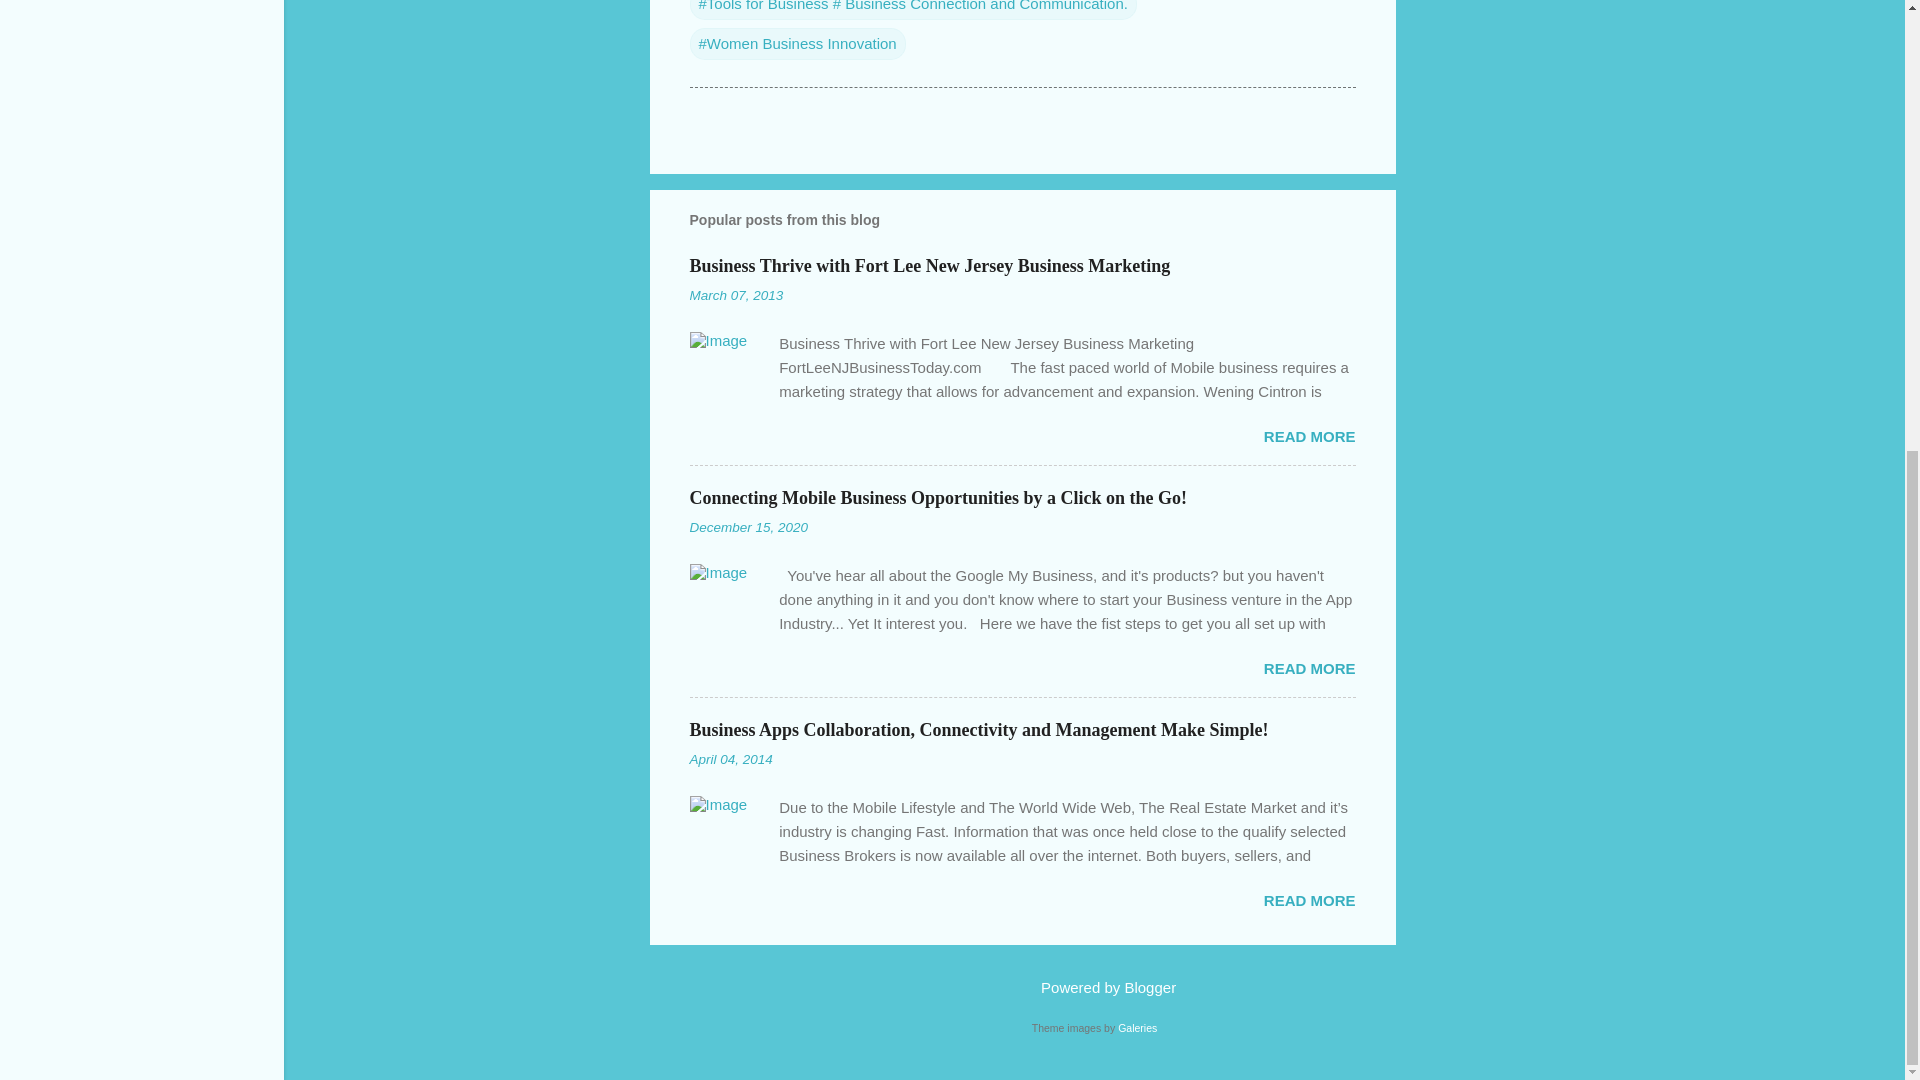  I want to click on permanent link, so click(736, 296).